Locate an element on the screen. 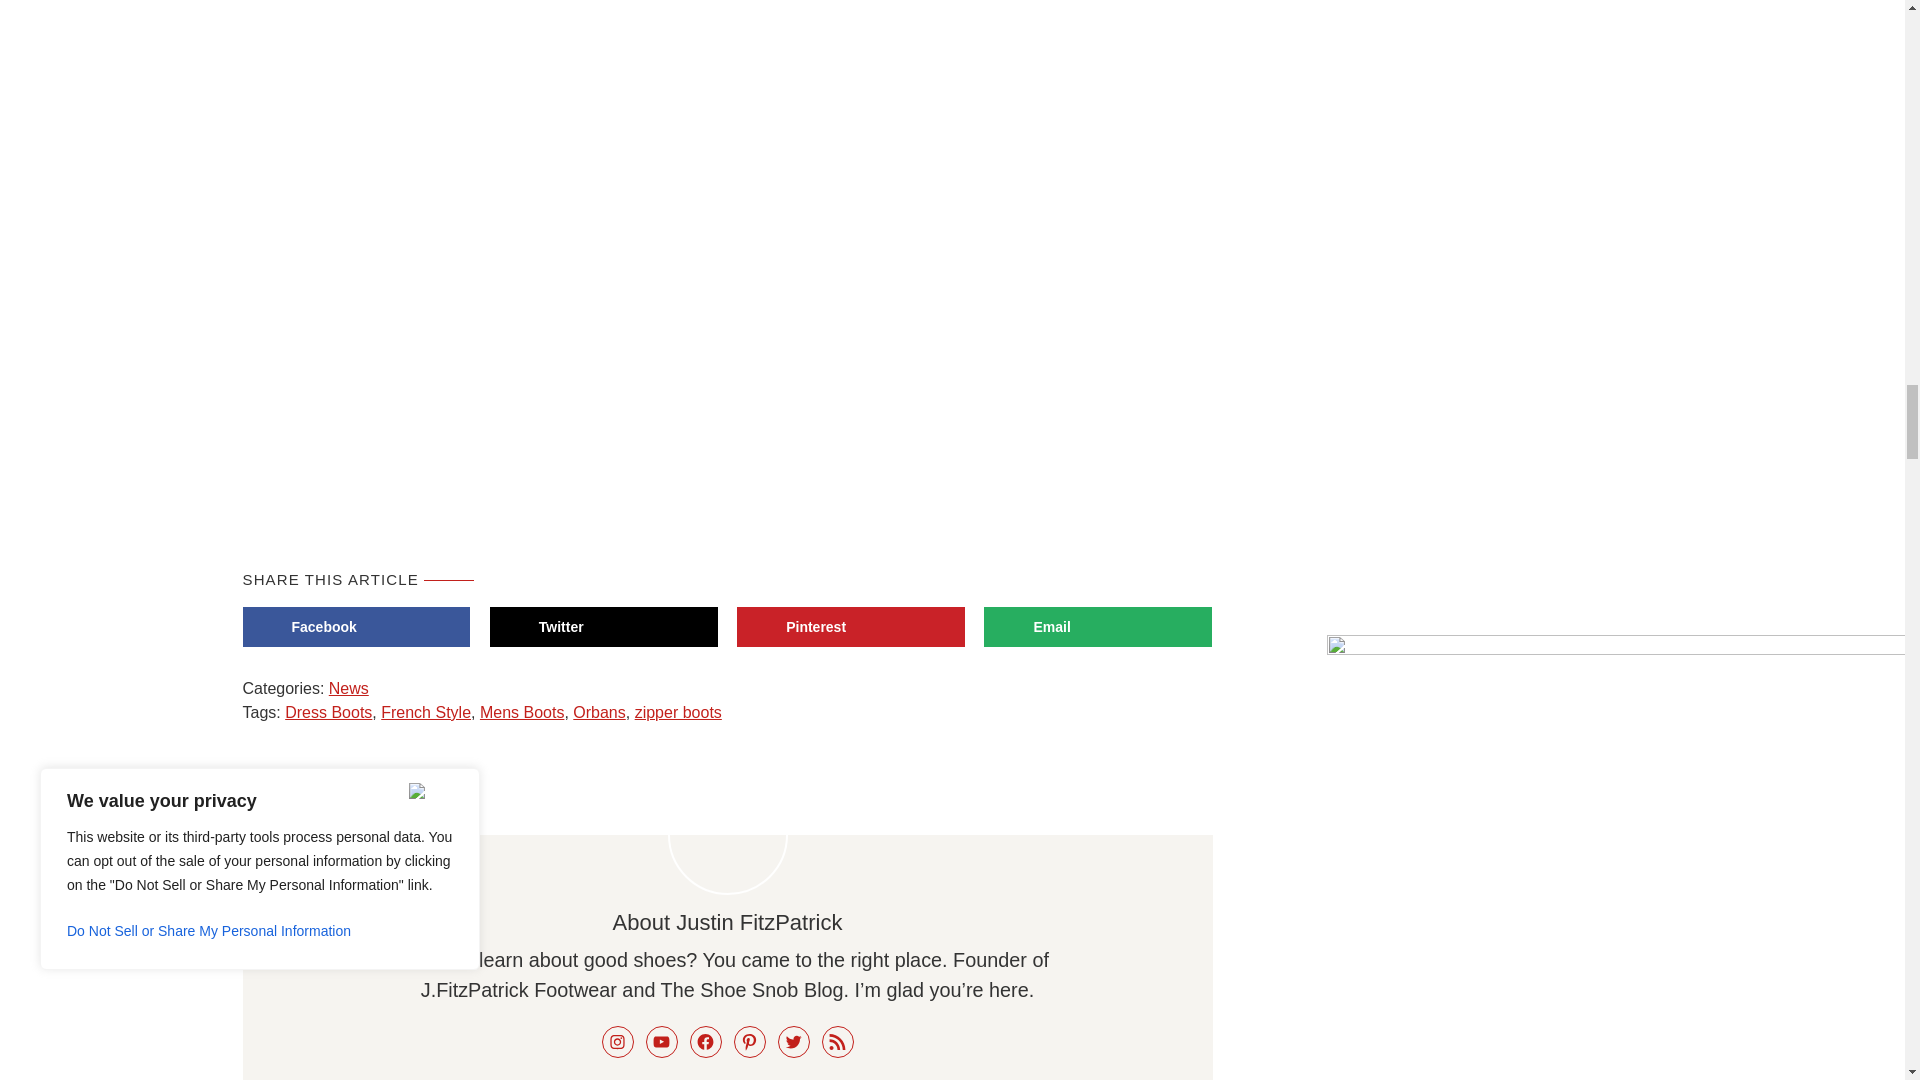  Send over email is located at coordinates (1097, 626).